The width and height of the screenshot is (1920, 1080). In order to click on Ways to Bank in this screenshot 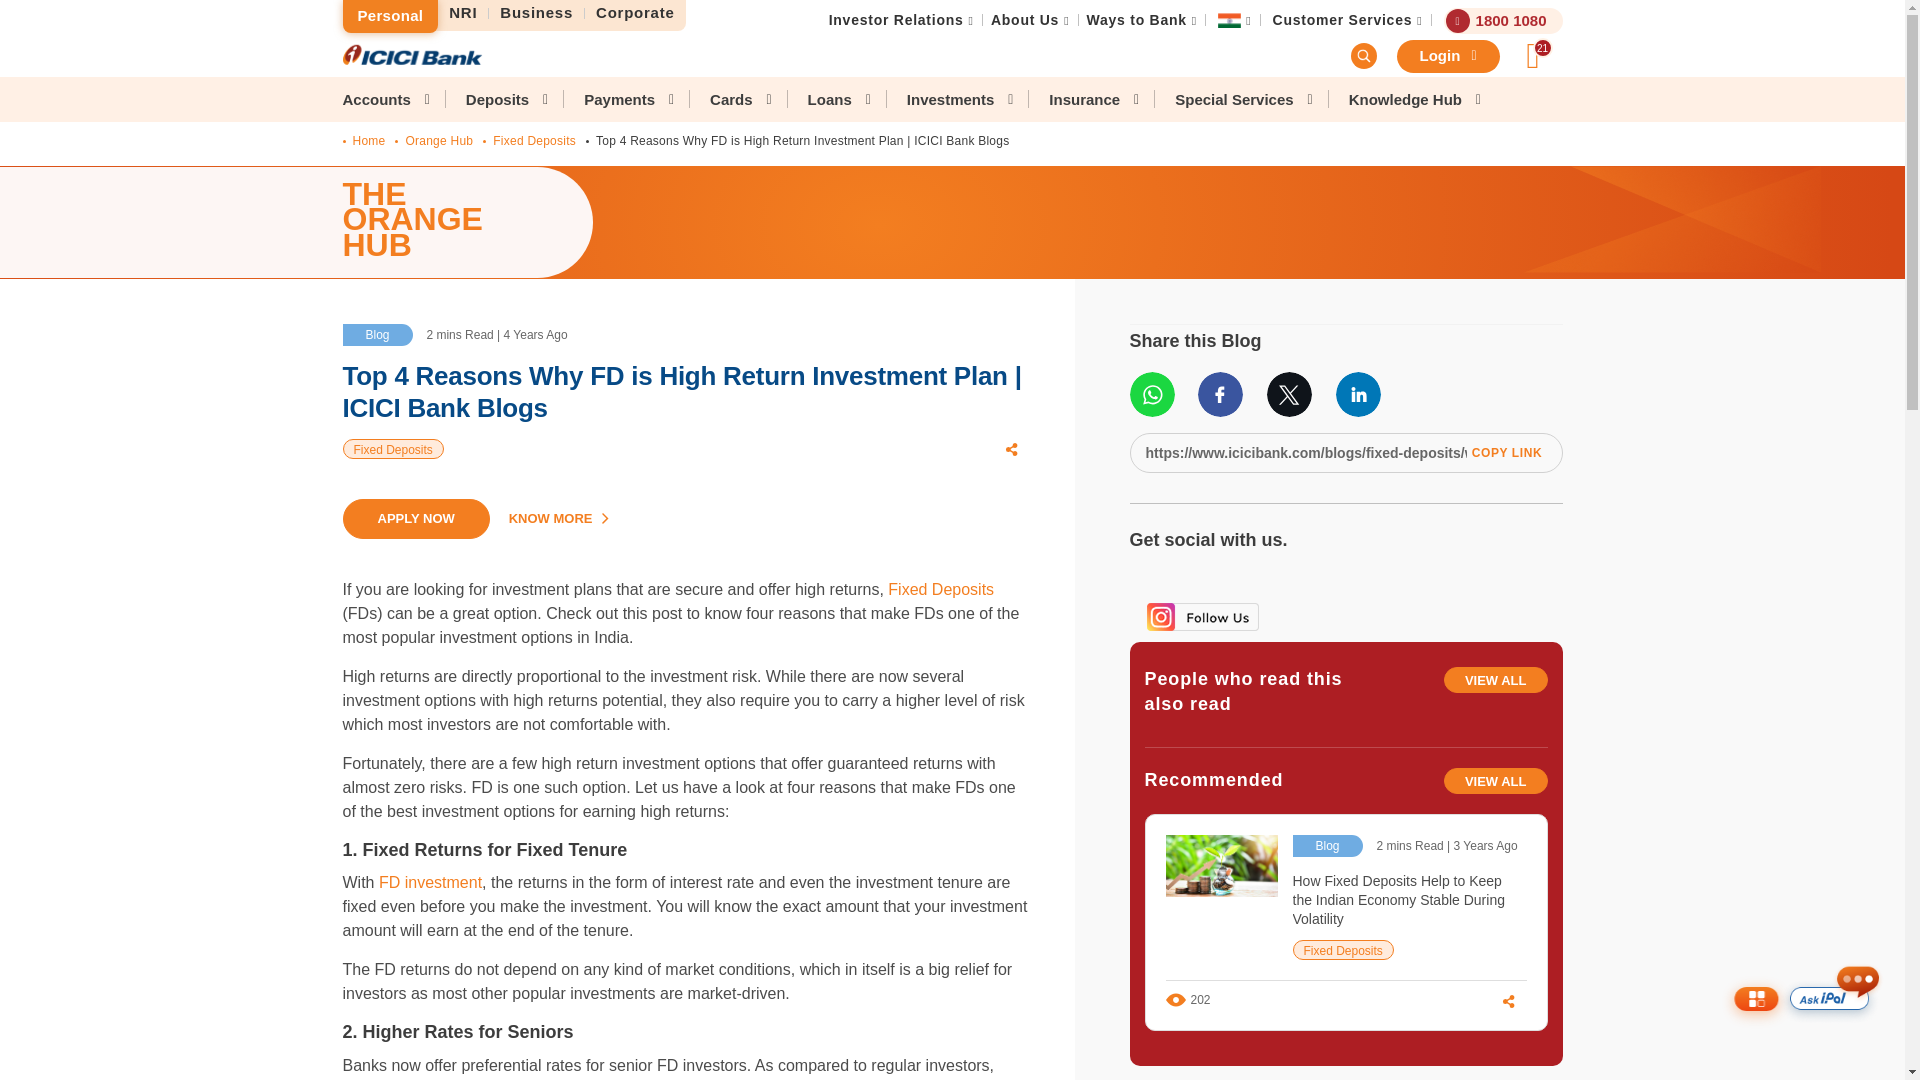, I will do `click(1136, 20)`.